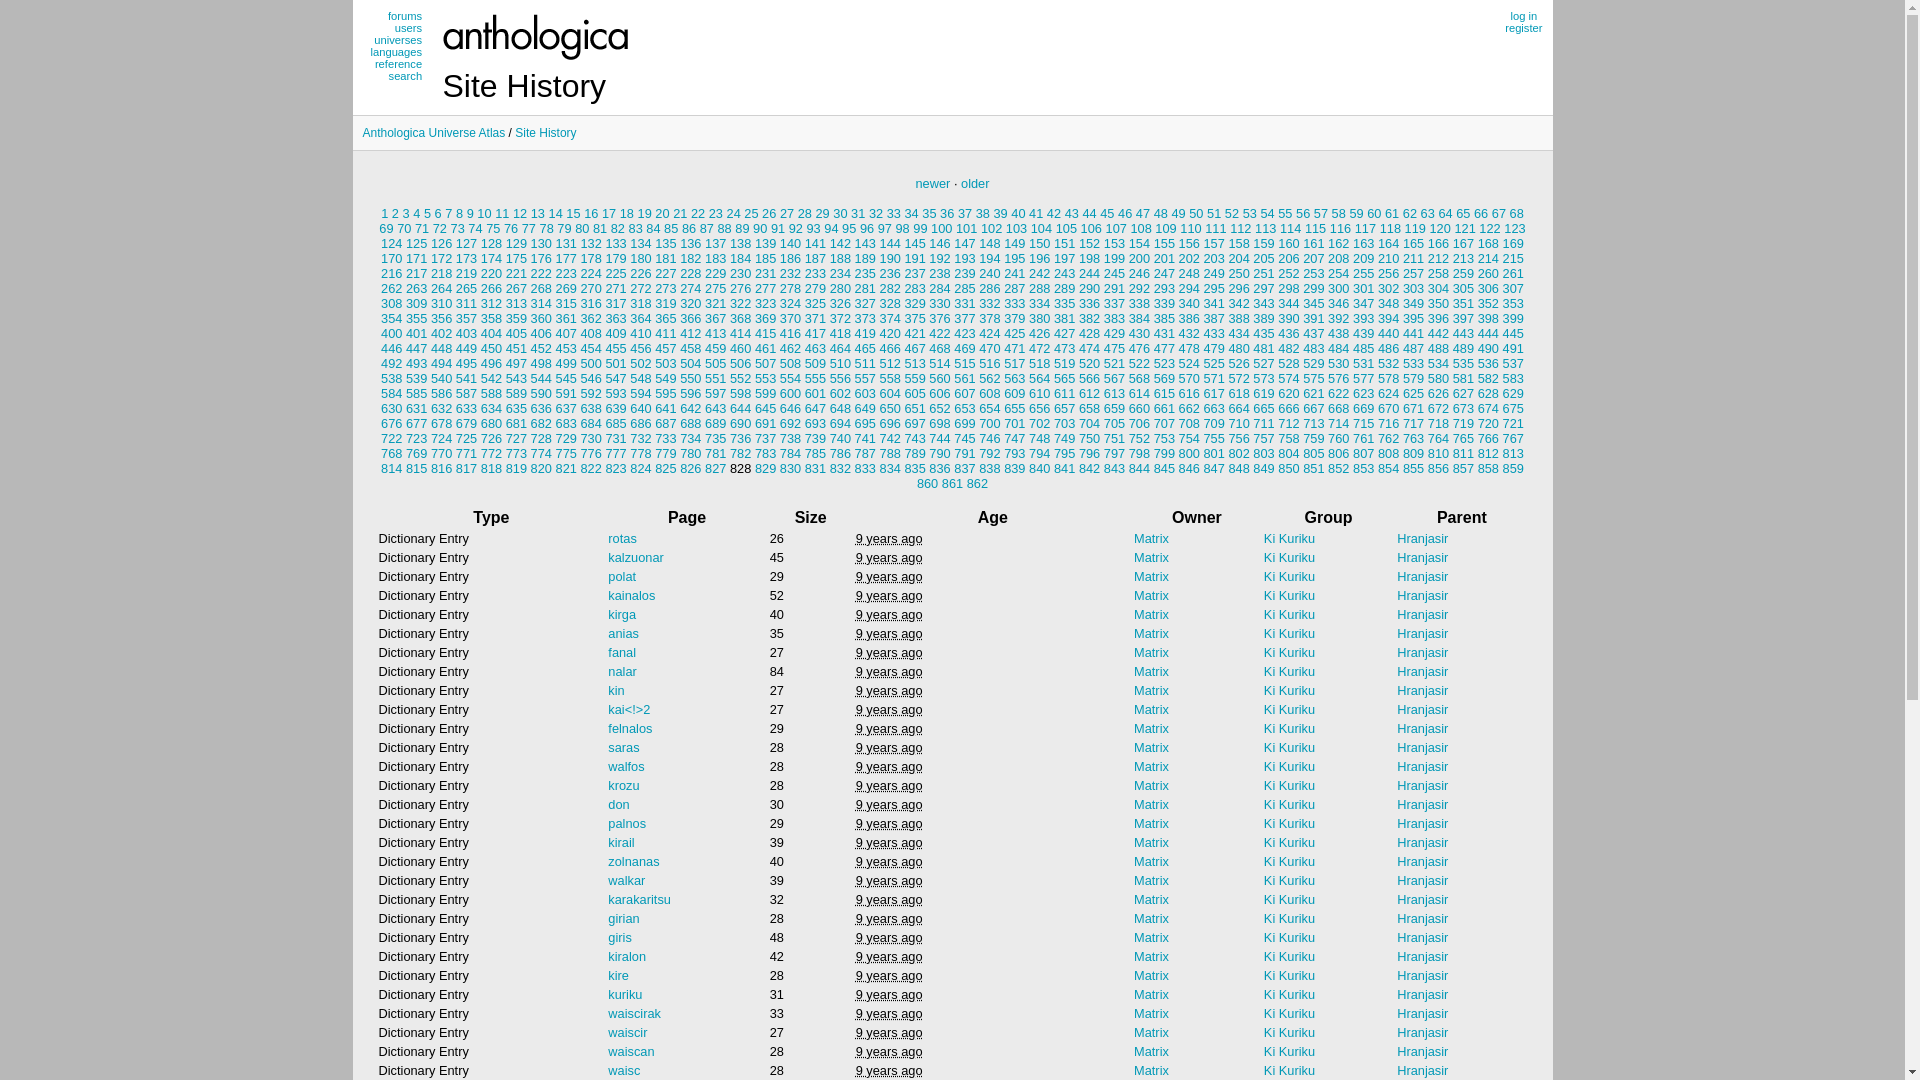 This screenshot has width=1920, height=1080. Describe the element at coordinates (640, 274) in the screenshot. I see `226` at that location.